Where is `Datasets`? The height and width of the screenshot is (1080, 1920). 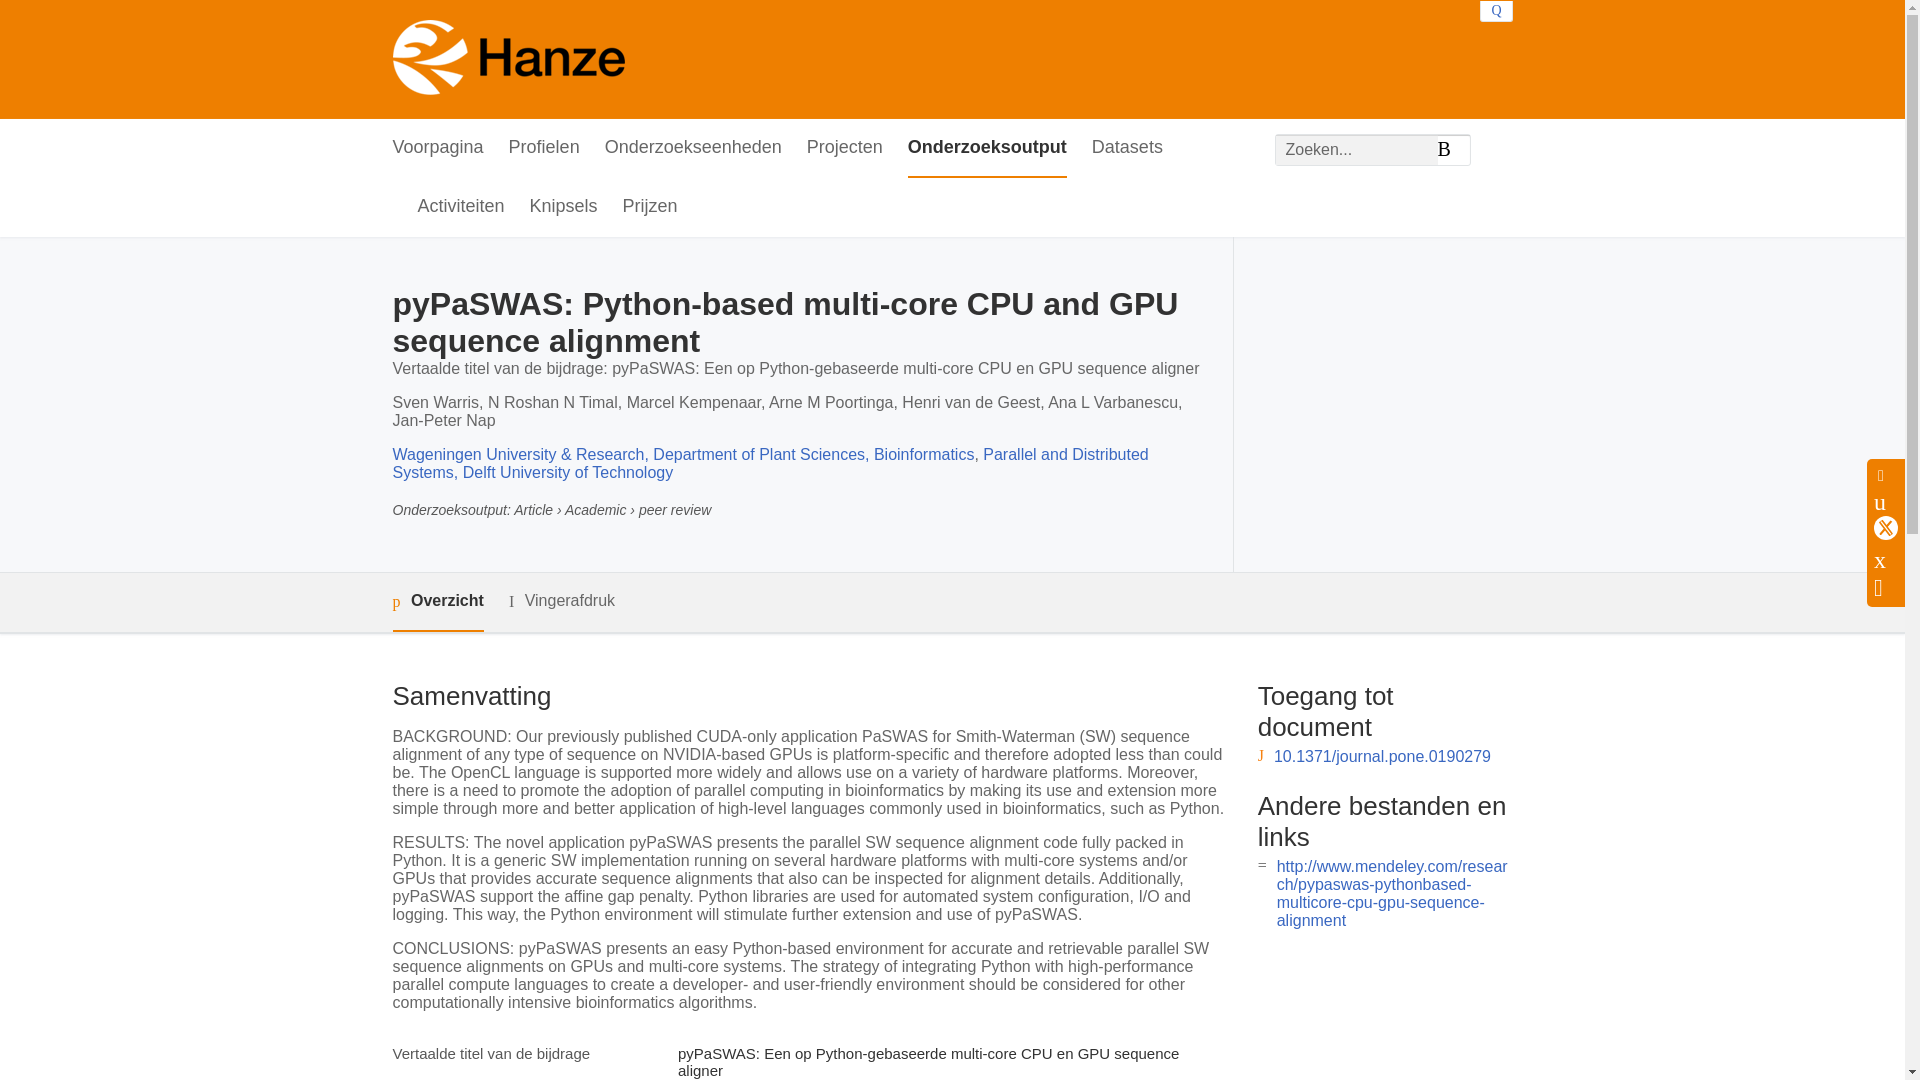
Datasets is located at coordinates (1128, 148).